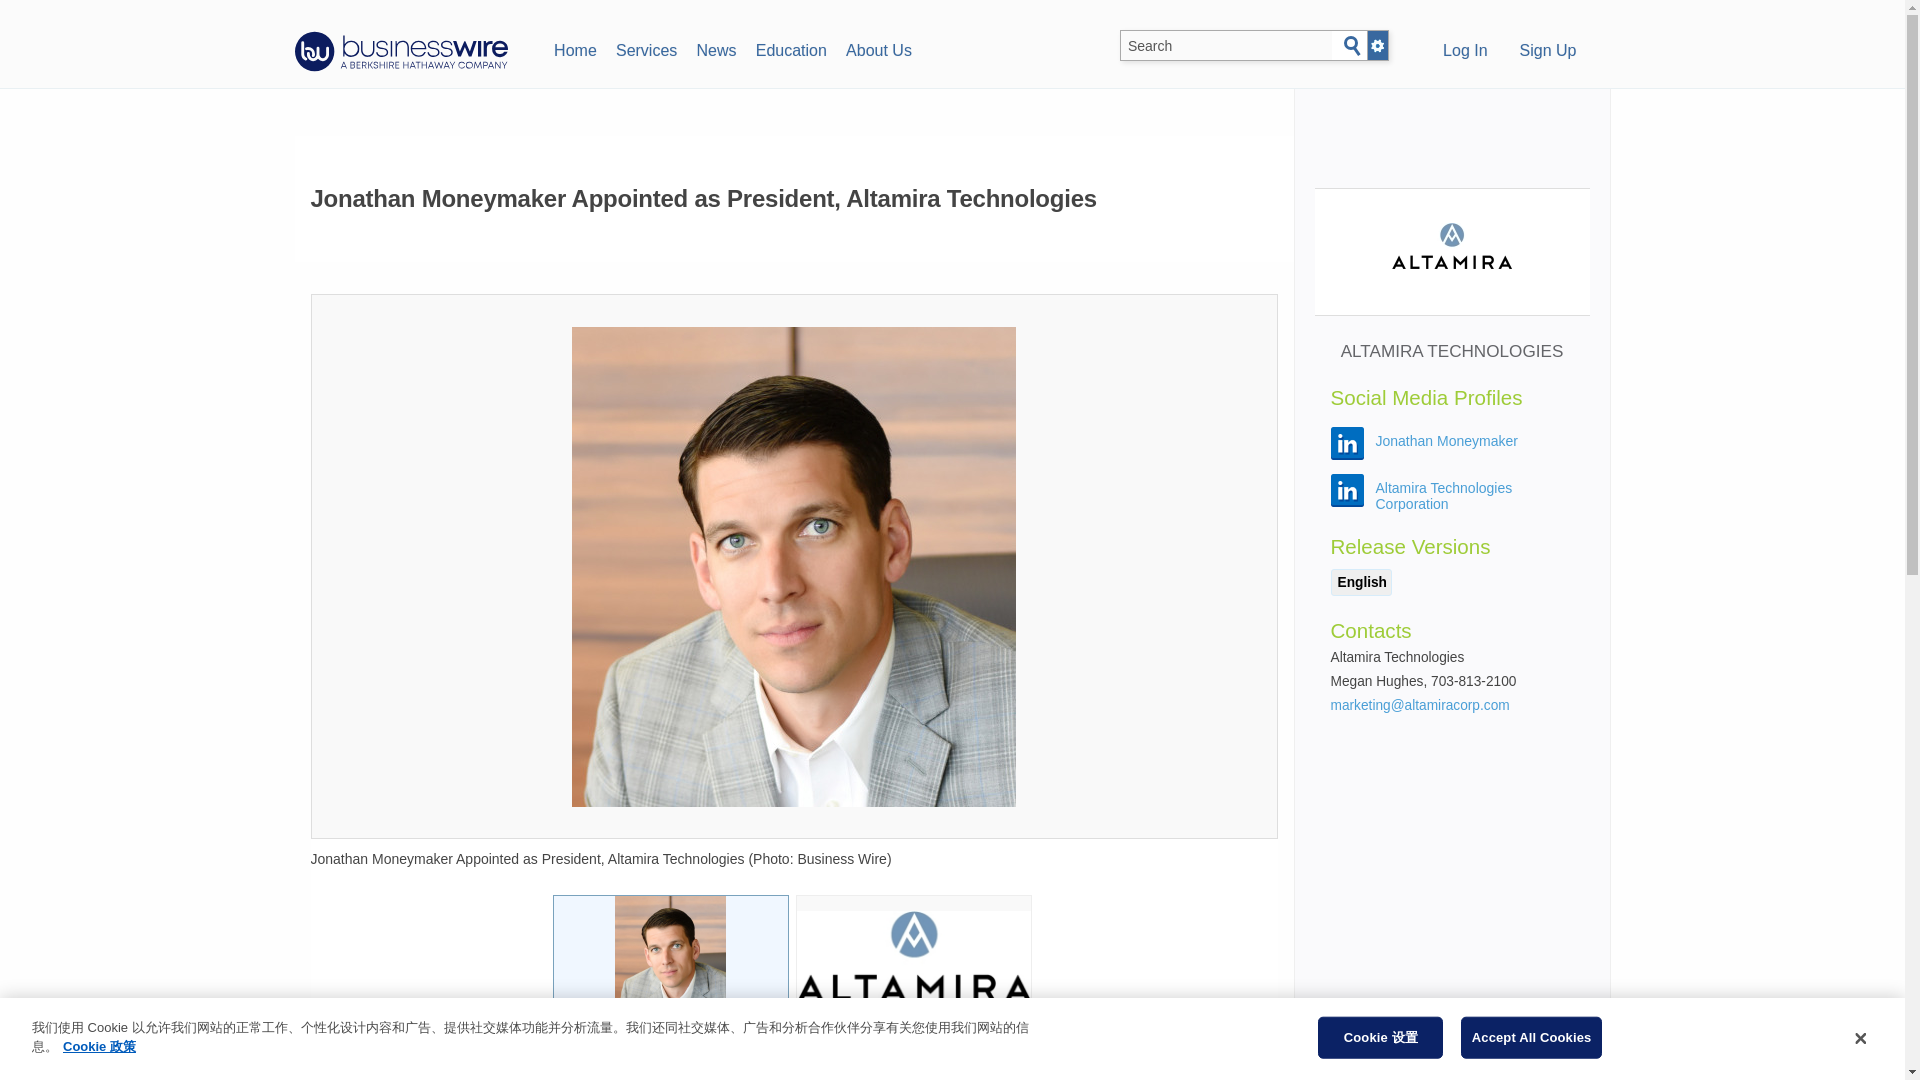  What do you see at coordinates (1447, 441) in the screenshot?
I see `Jonathan Moneymaker` at bounding box center [1447, 441].